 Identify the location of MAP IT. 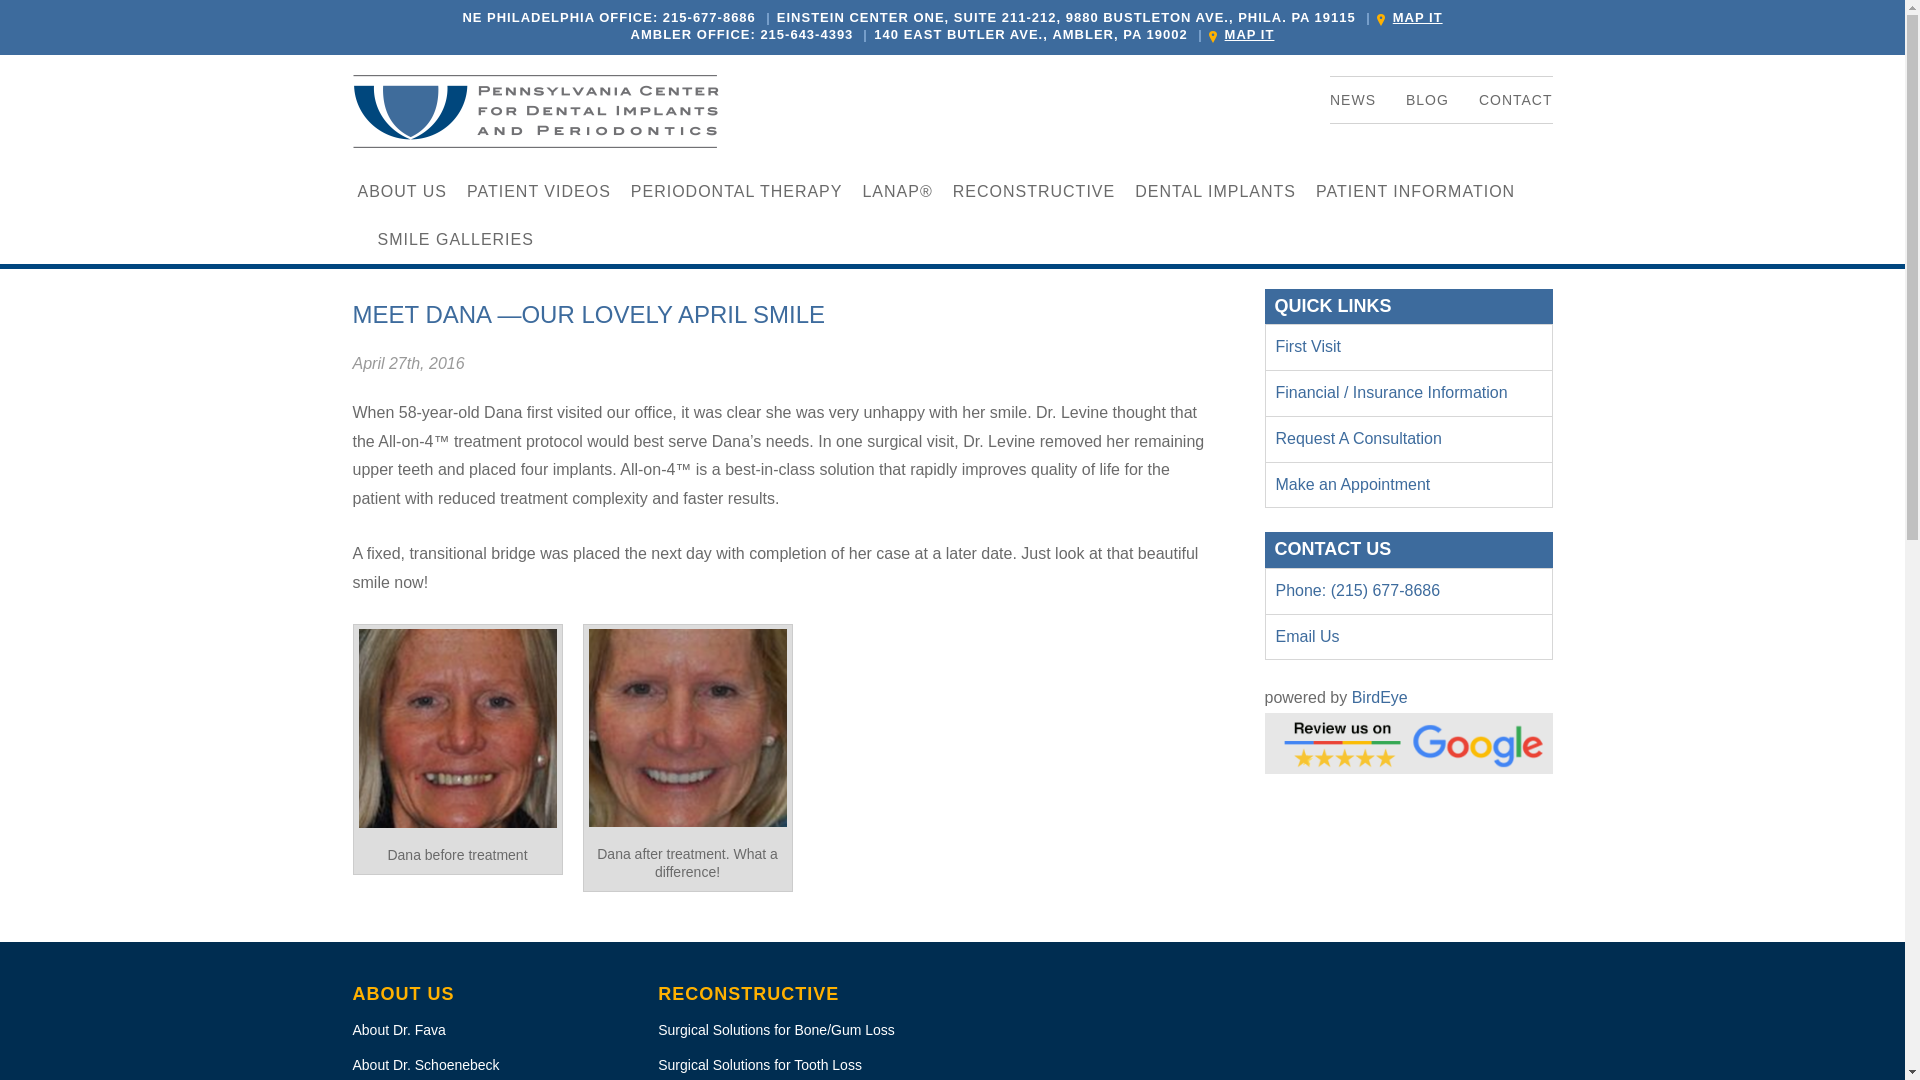
(1242, 34).